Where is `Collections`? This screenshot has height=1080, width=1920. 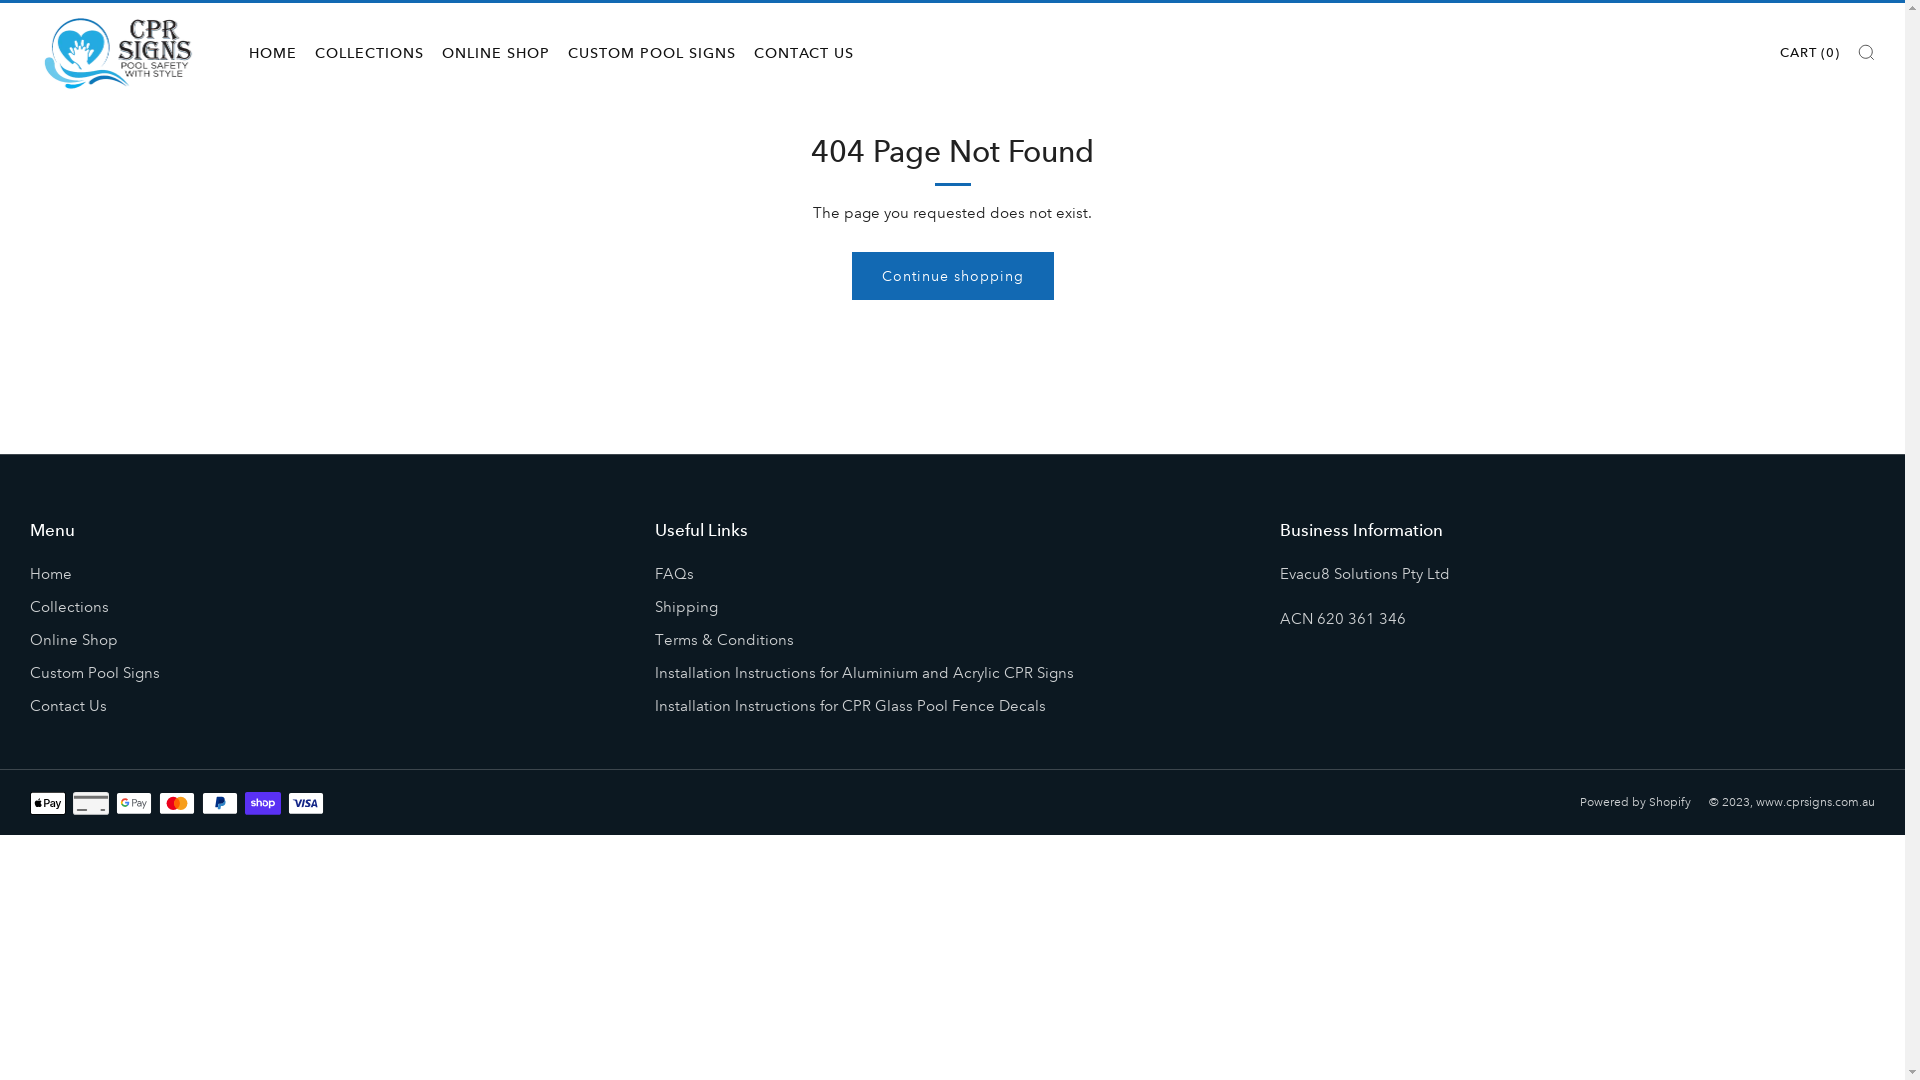
Collections is located at coordinates (70, 607).